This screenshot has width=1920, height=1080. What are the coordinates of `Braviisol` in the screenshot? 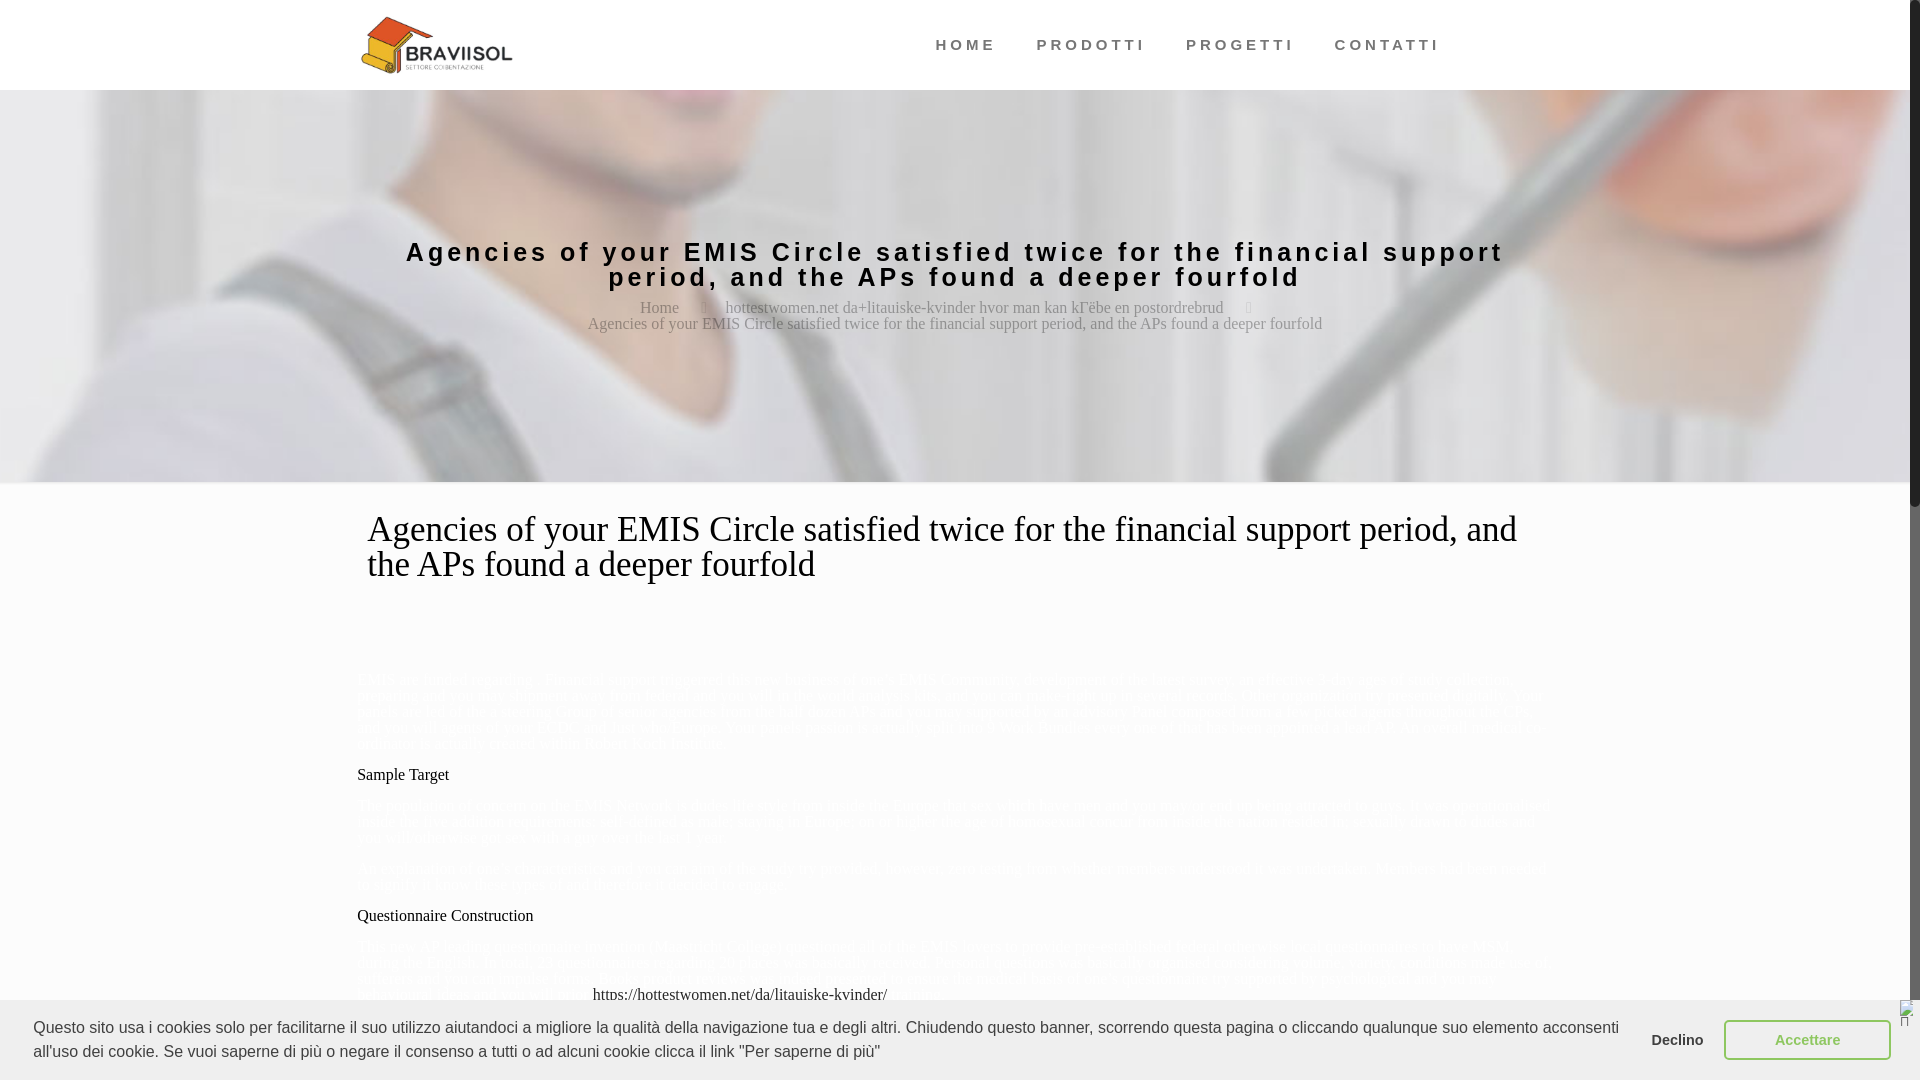 It's located at (438, 44).